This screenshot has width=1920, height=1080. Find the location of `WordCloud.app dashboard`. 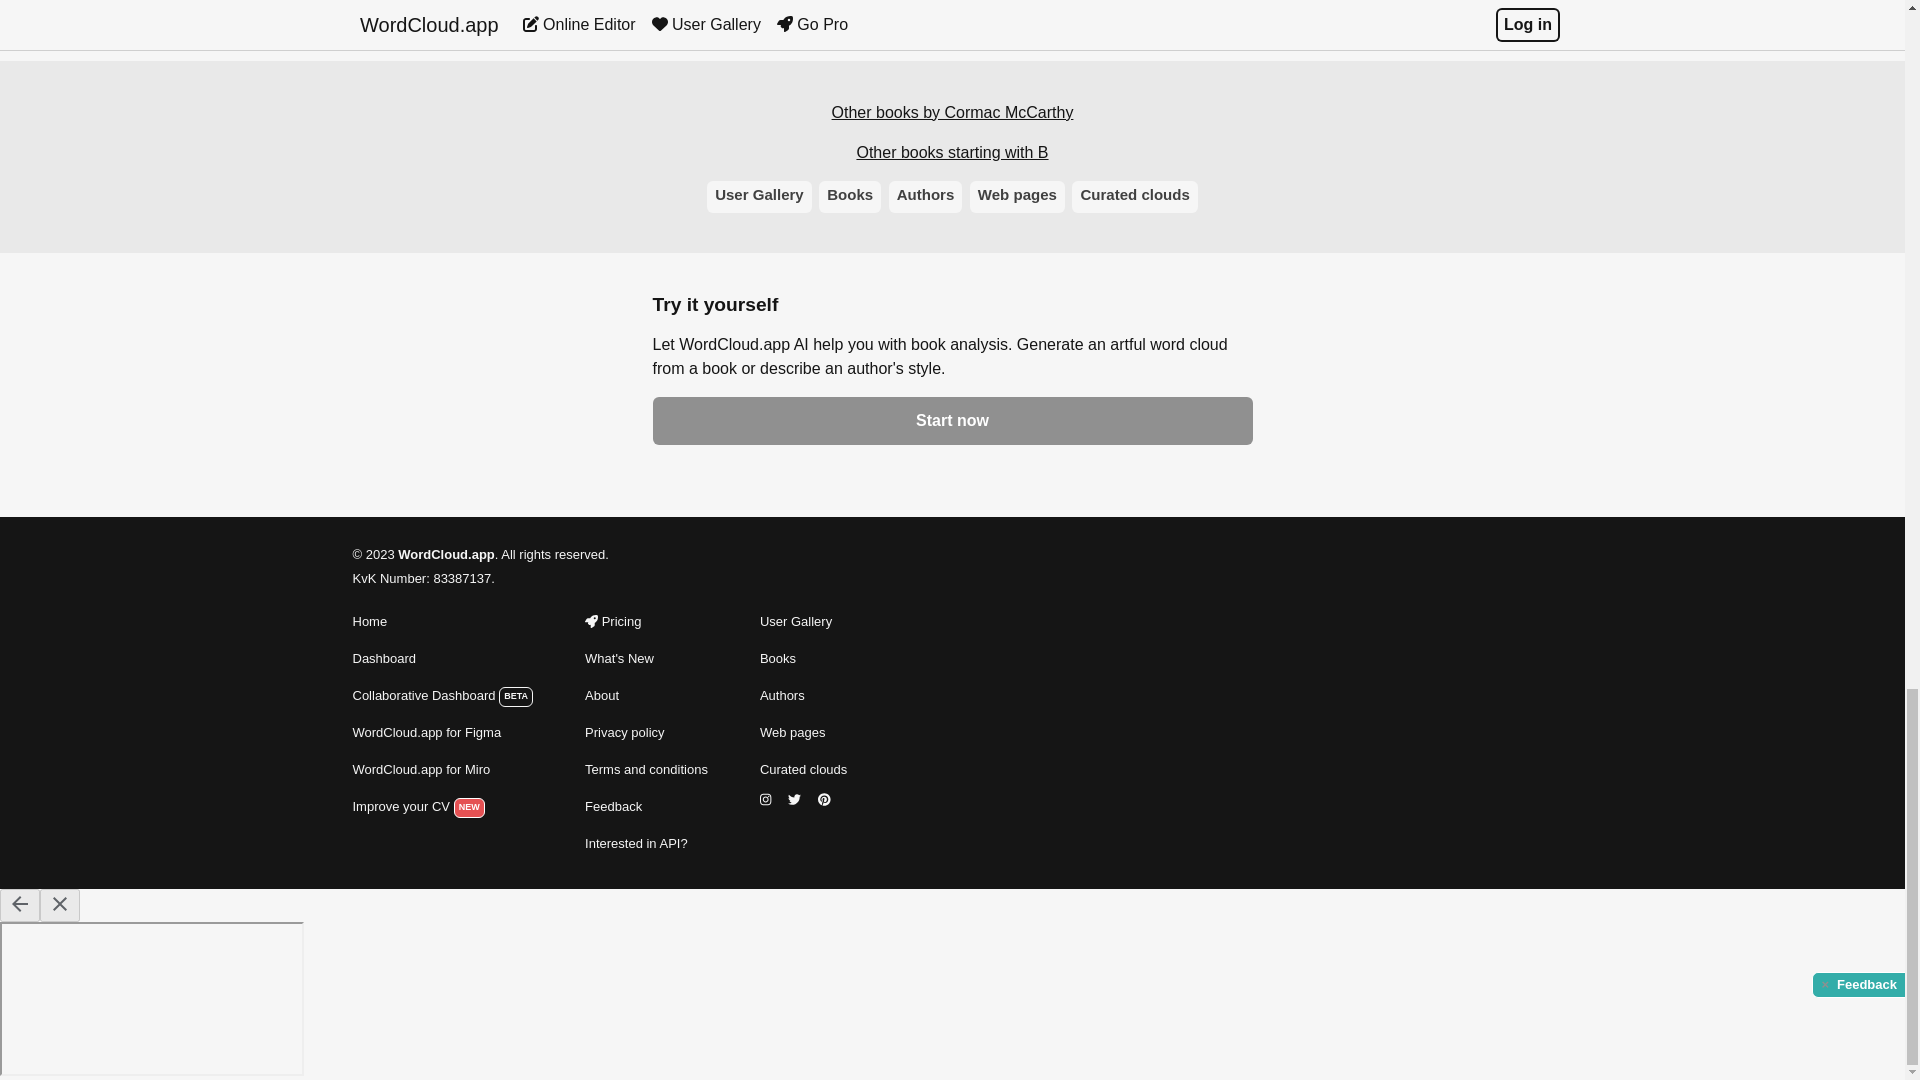

WordCloud.app dashboard is located at coordinates (442, 658).